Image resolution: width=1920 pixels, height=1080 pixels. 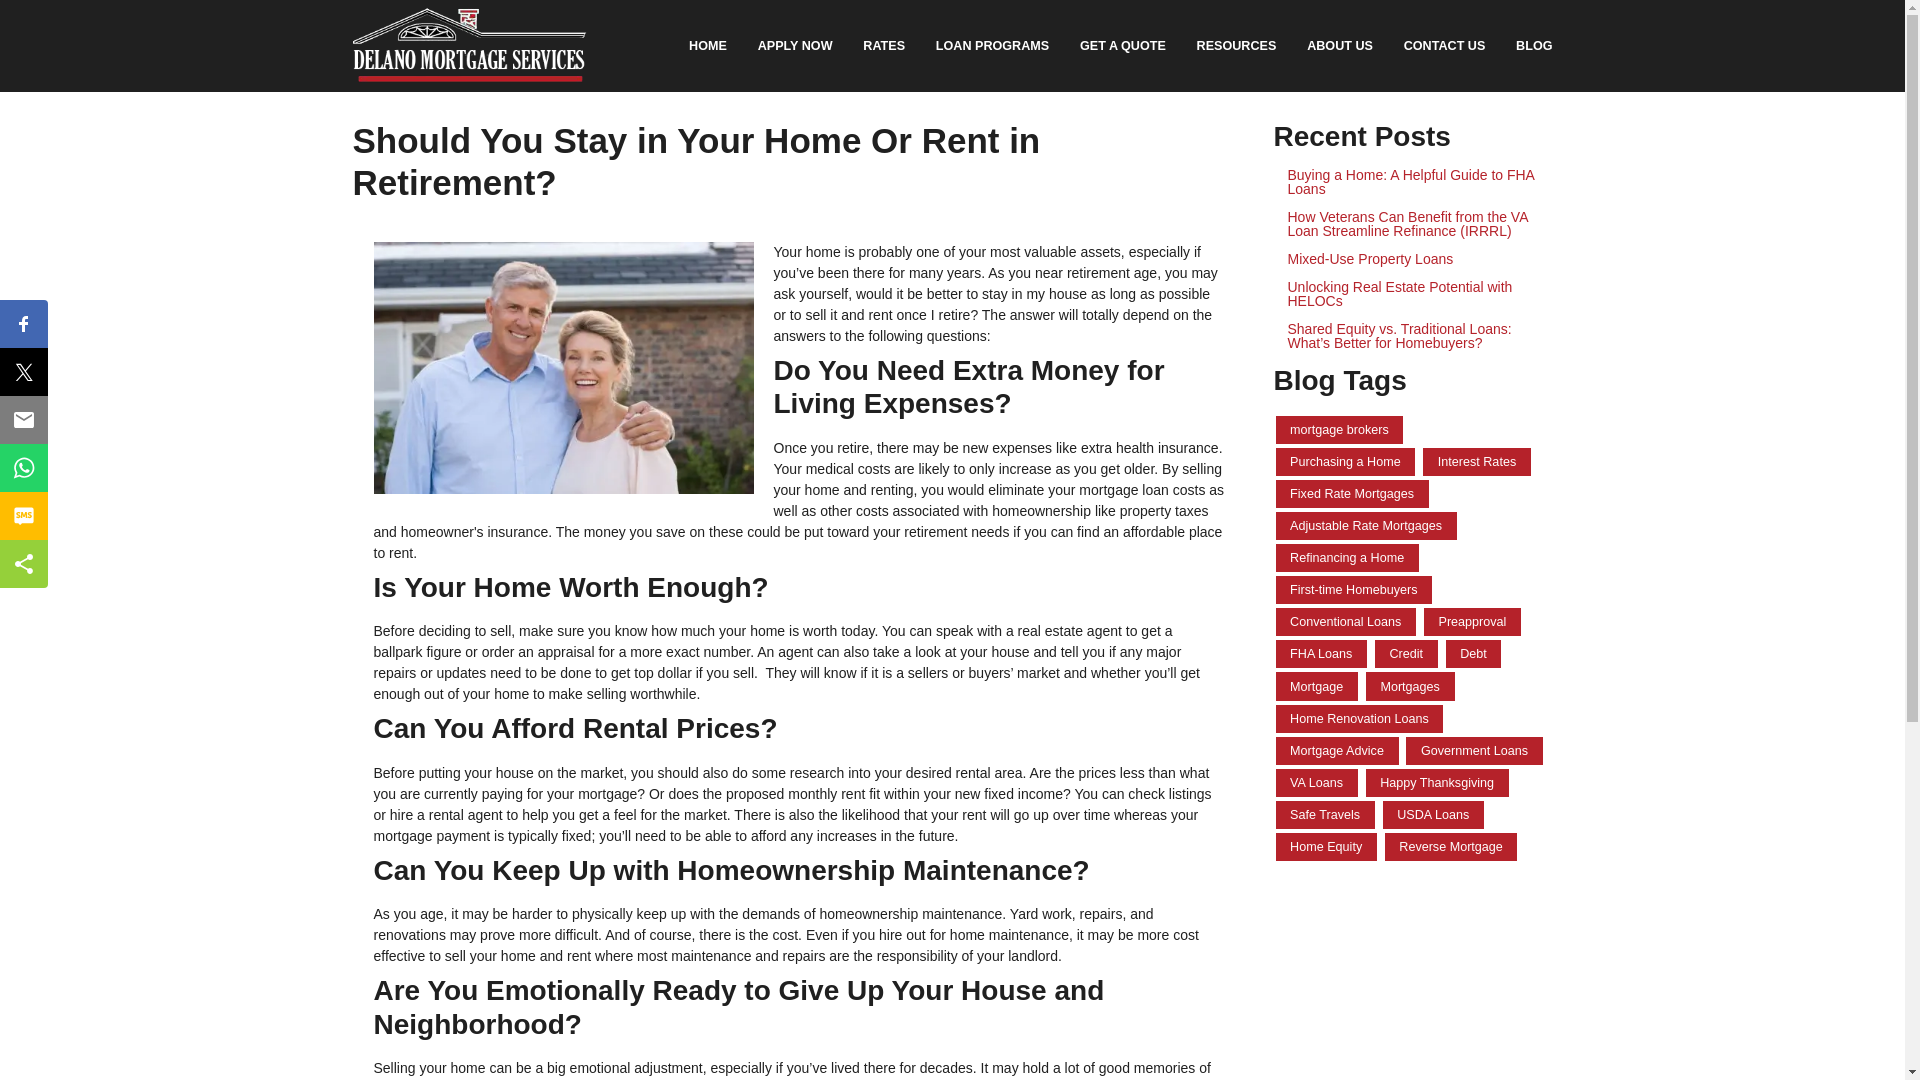 I want to click on Mixed-Use Property Loans, so click(x=1414, y=258).